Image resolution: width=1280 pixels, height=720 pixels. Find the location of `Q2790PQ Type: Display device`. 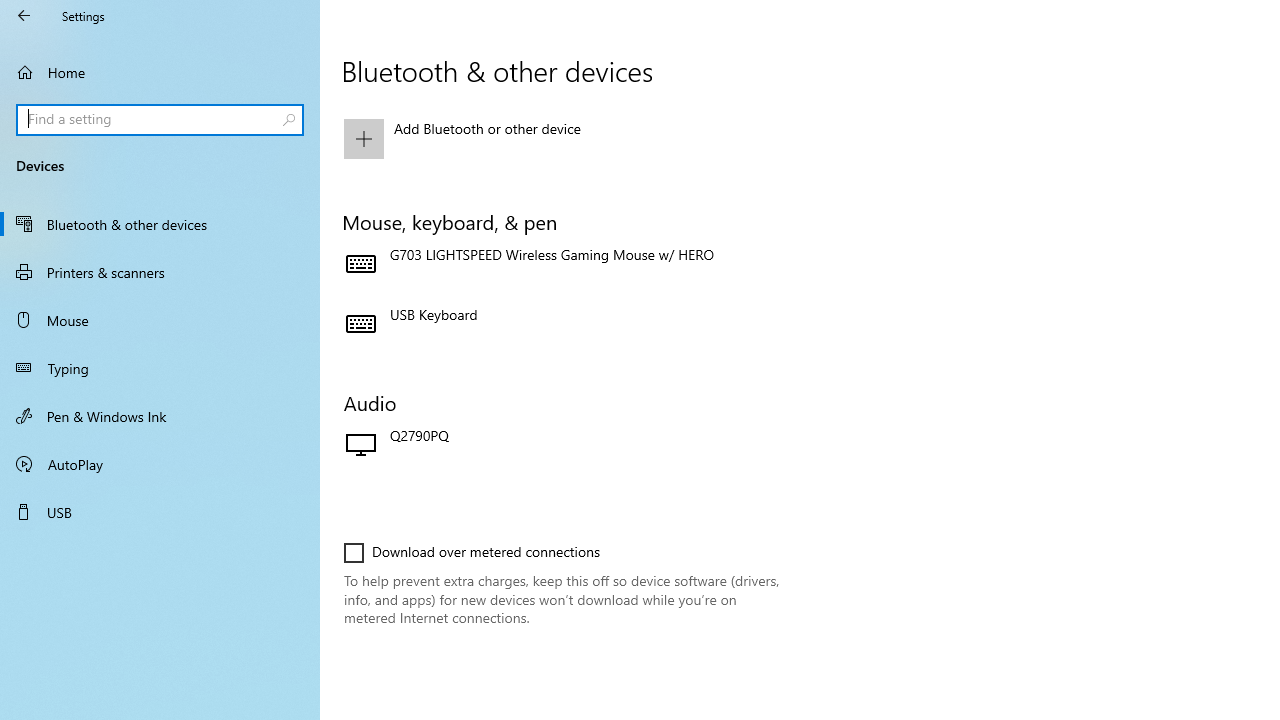

Q2790PQ Type: Display device is located at coordinates (563, 446).